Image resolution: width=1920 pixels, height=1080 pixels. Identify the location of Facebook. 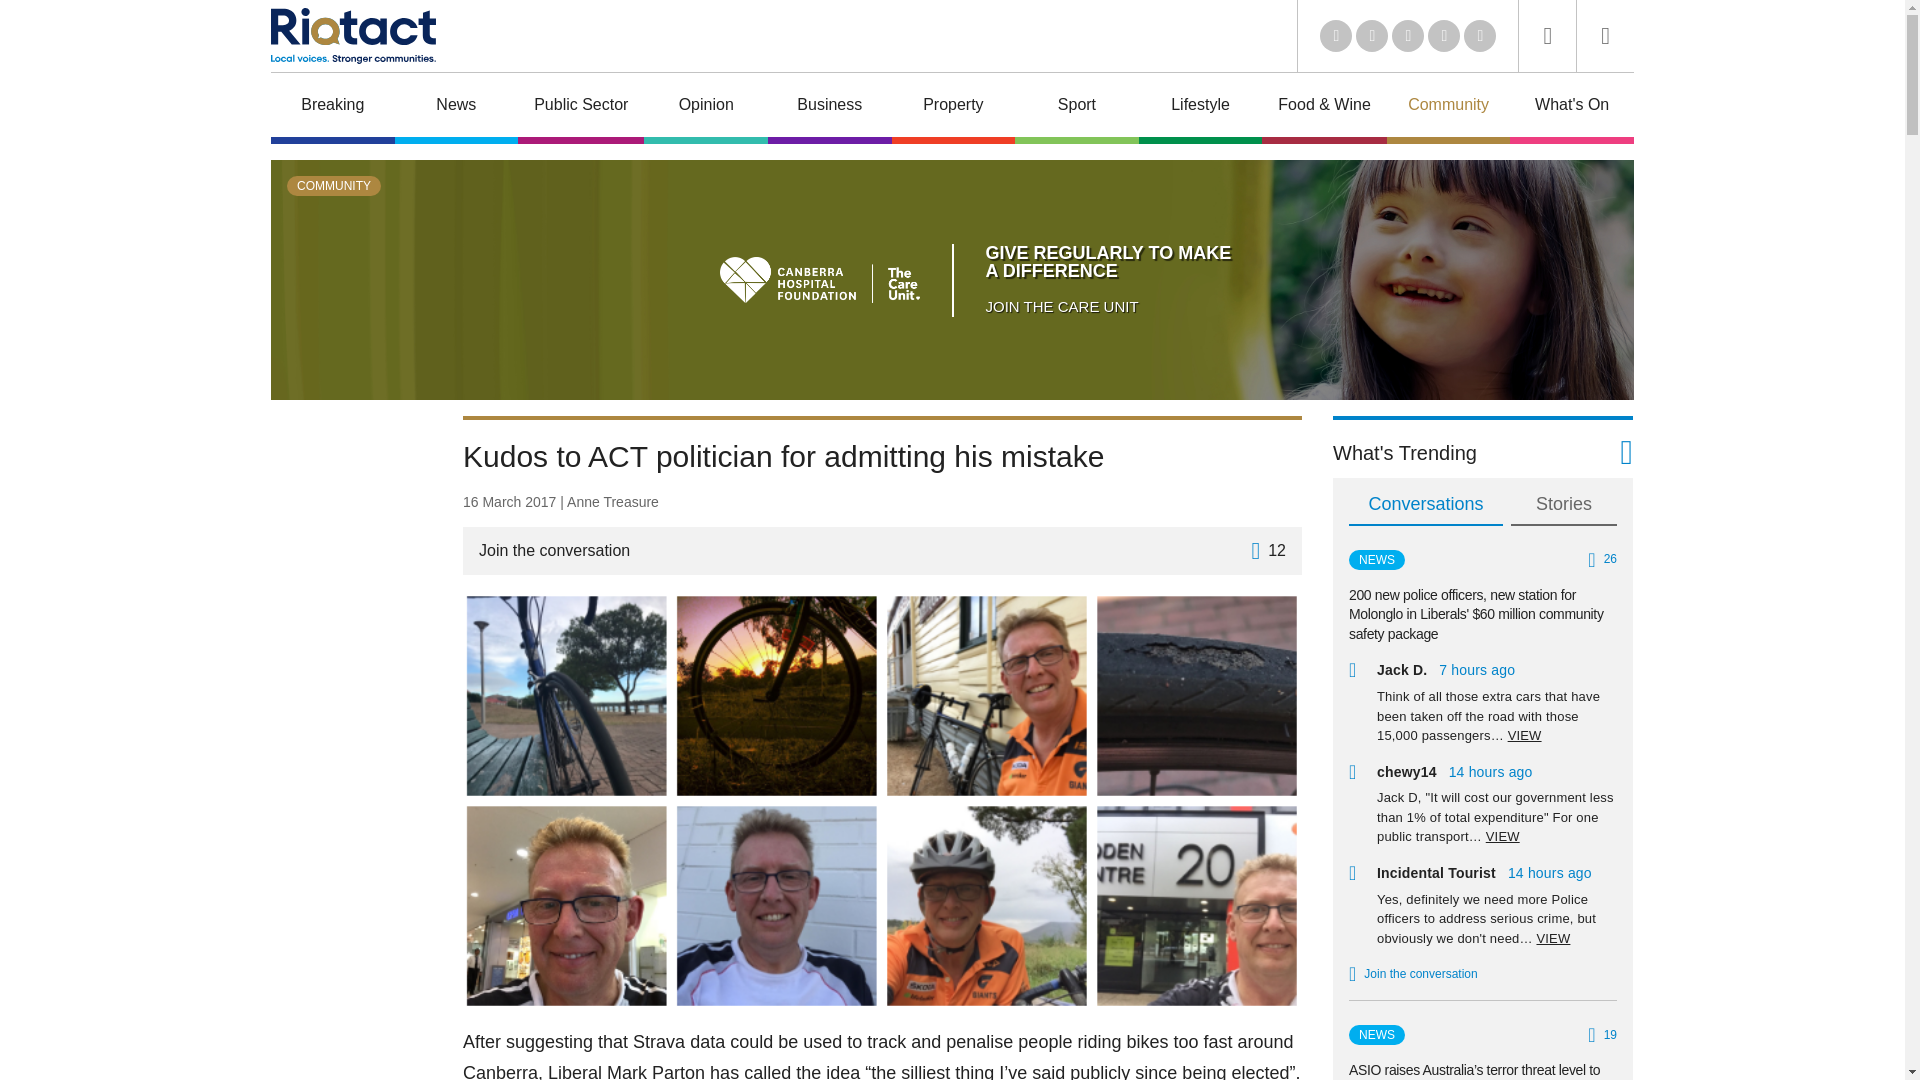
(1444, 36).